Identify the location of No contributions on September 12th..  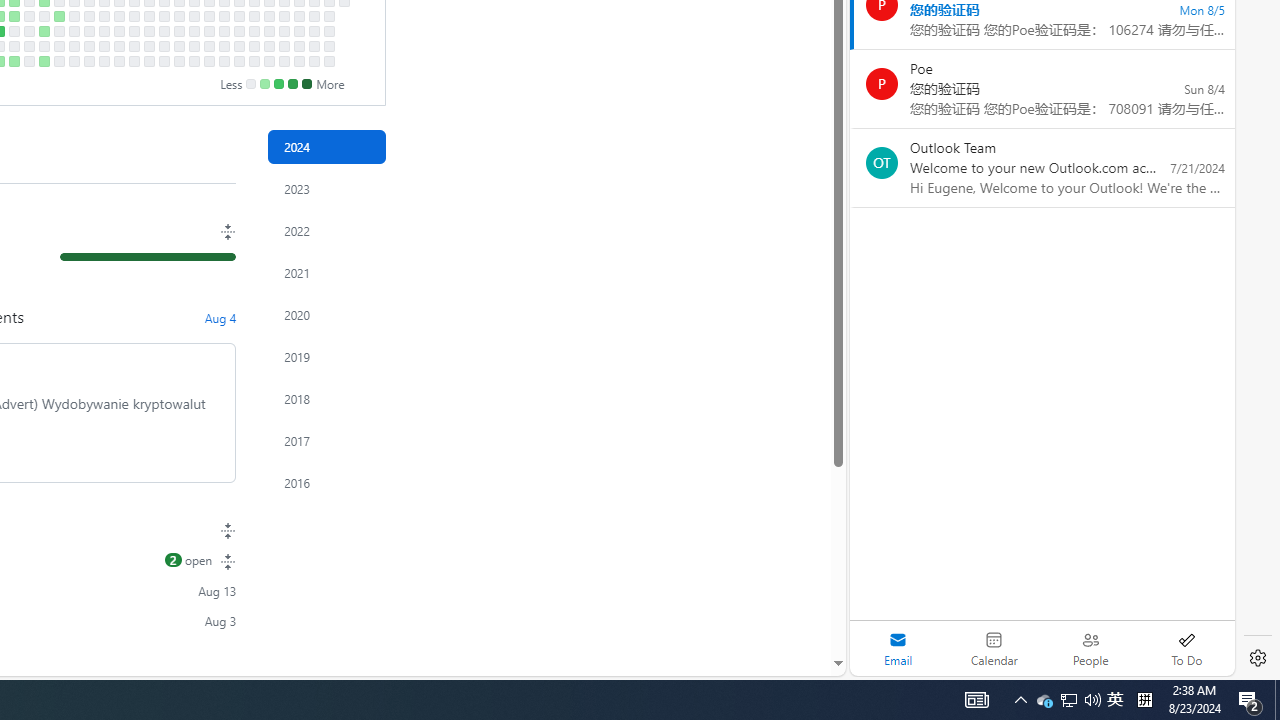
(104, 30).